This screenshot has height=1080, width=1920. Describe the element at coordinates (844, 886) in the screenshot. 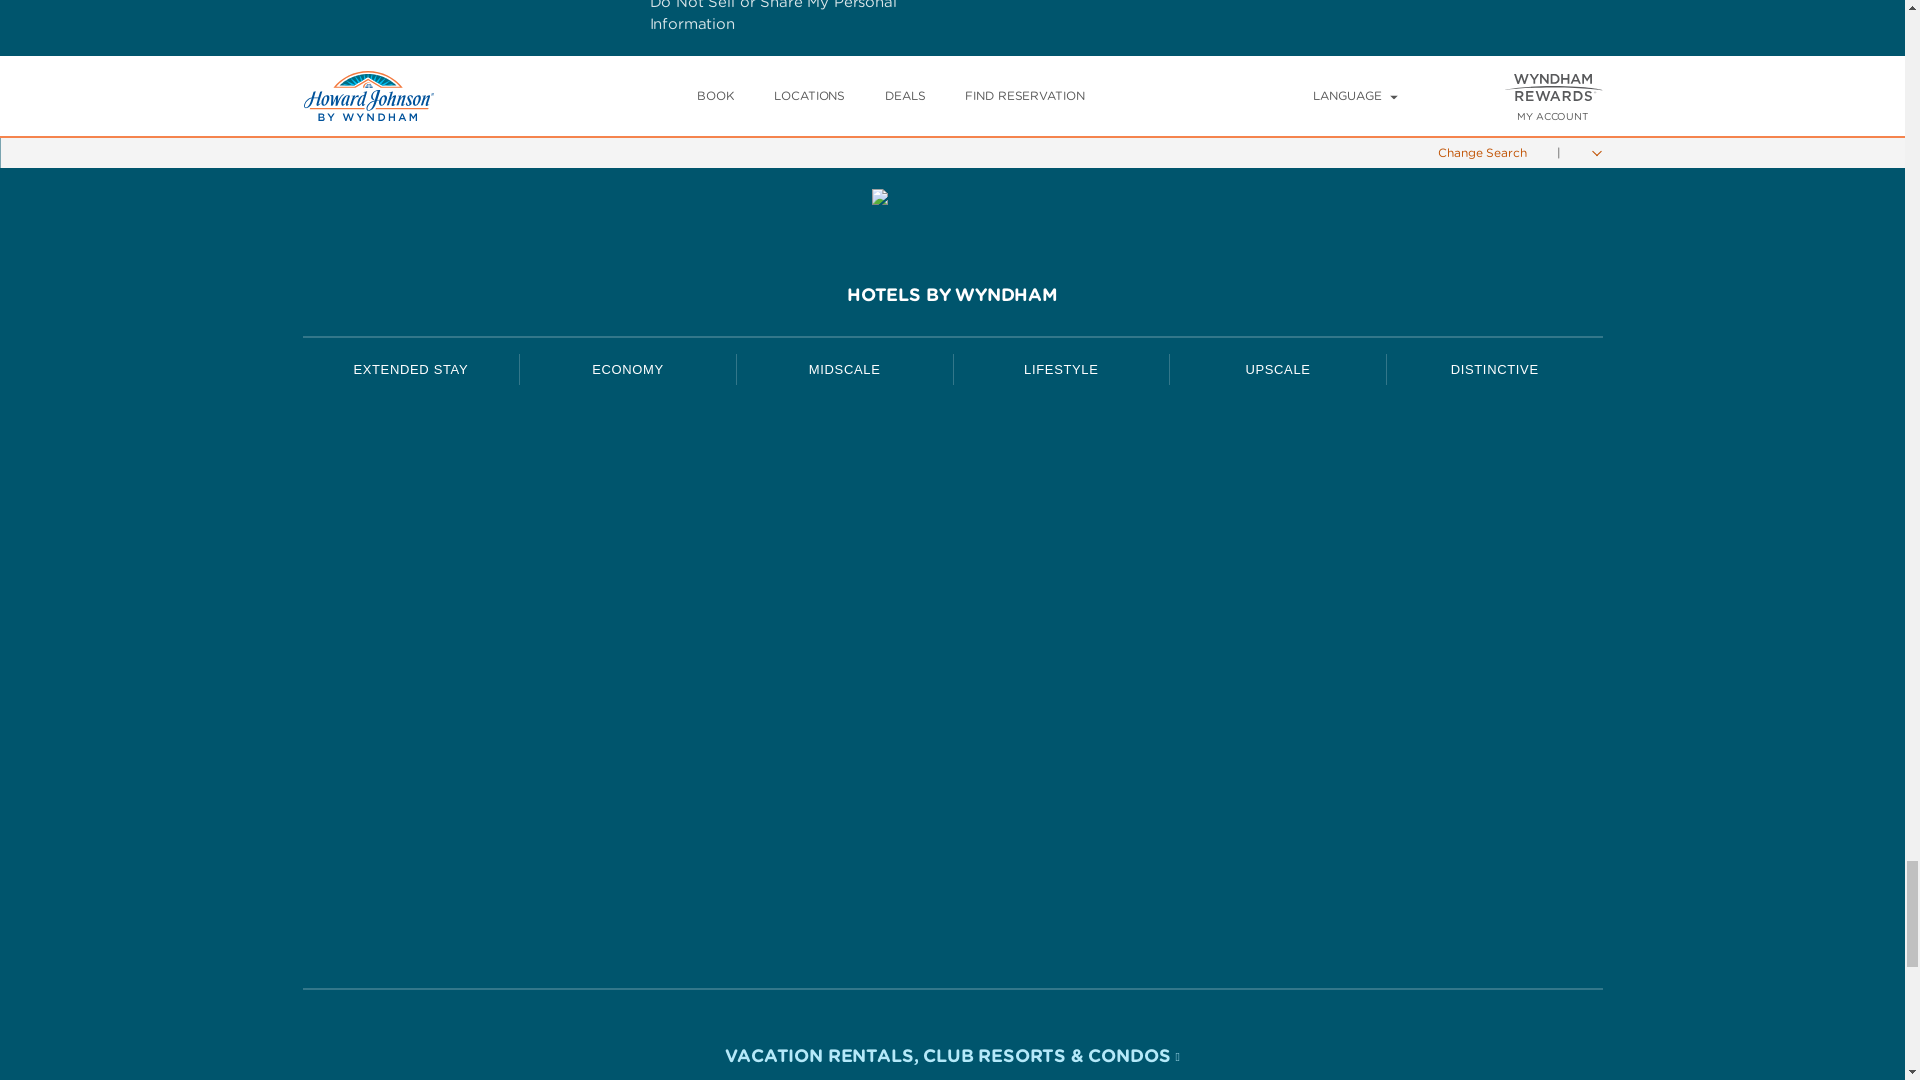

I see `Ramada Ecore` at that location.